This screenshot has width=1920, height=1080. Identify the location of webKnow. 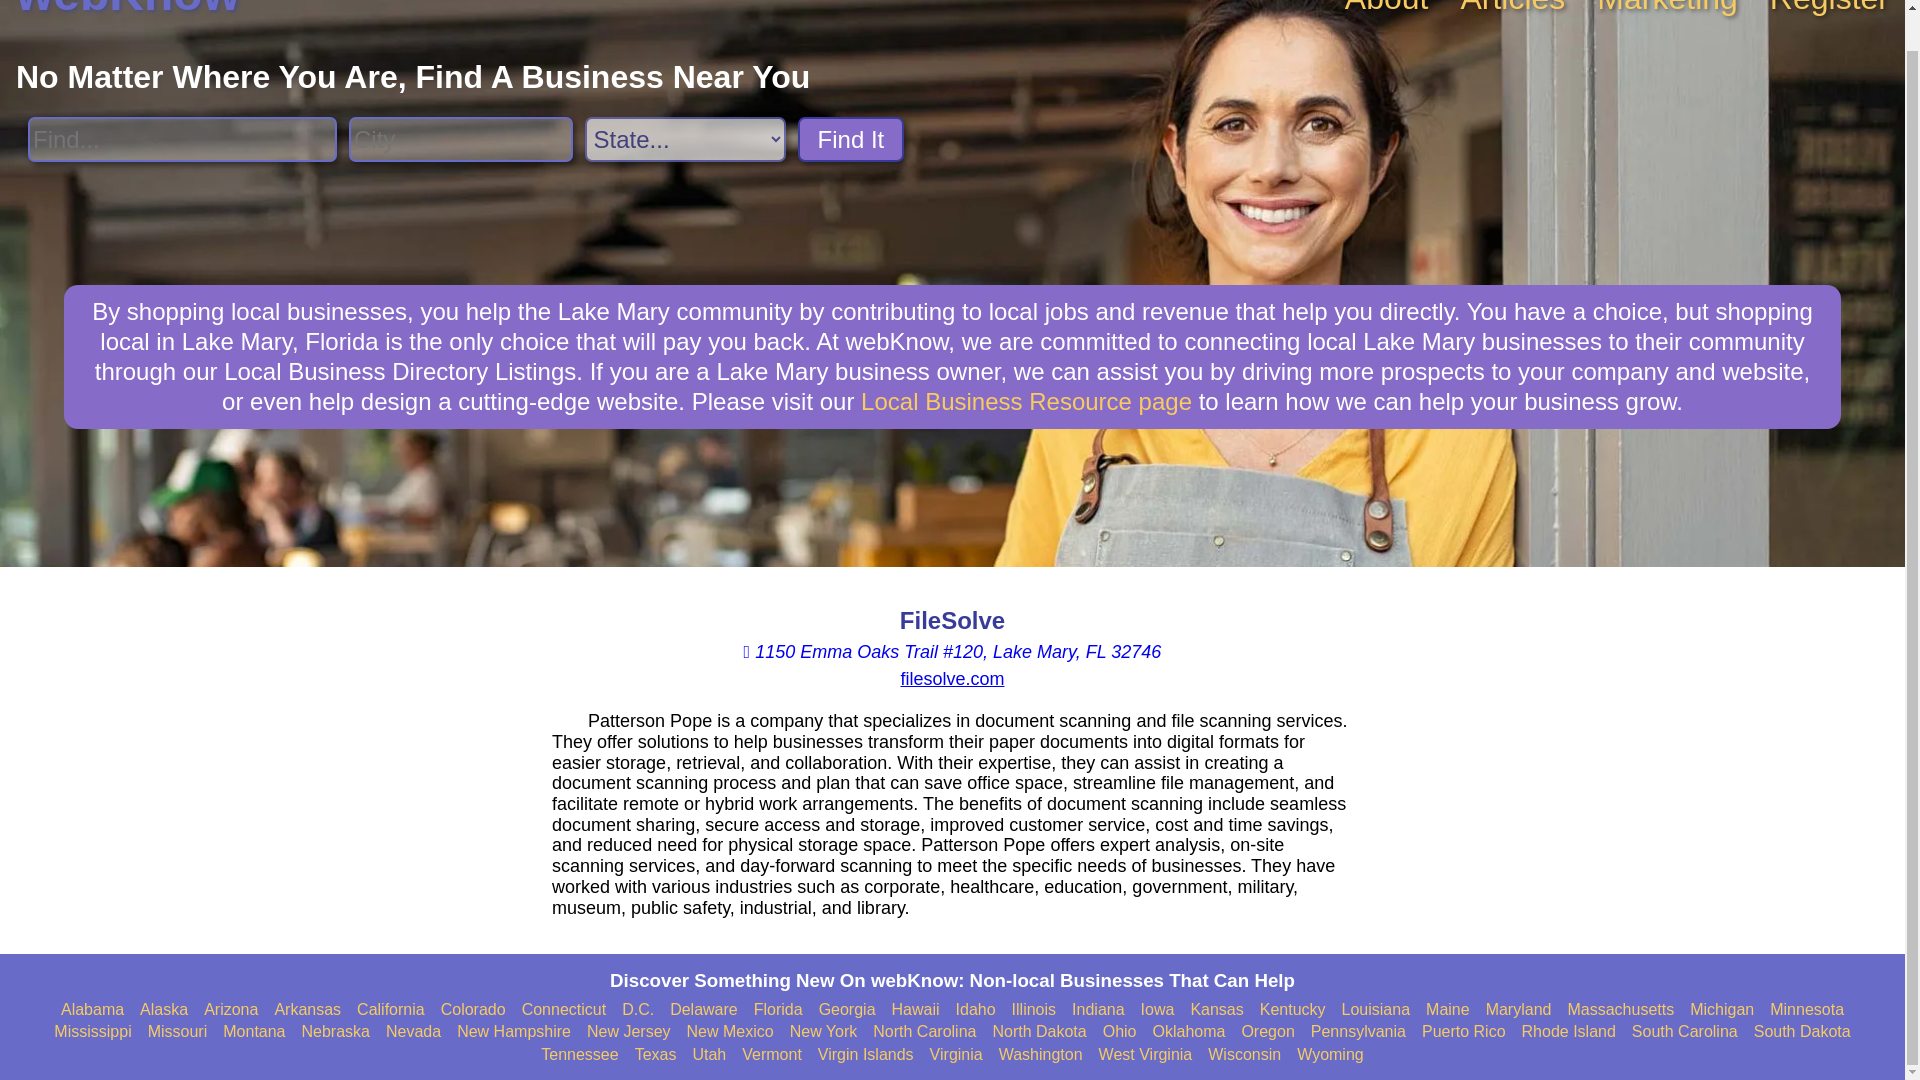
(128, 10).